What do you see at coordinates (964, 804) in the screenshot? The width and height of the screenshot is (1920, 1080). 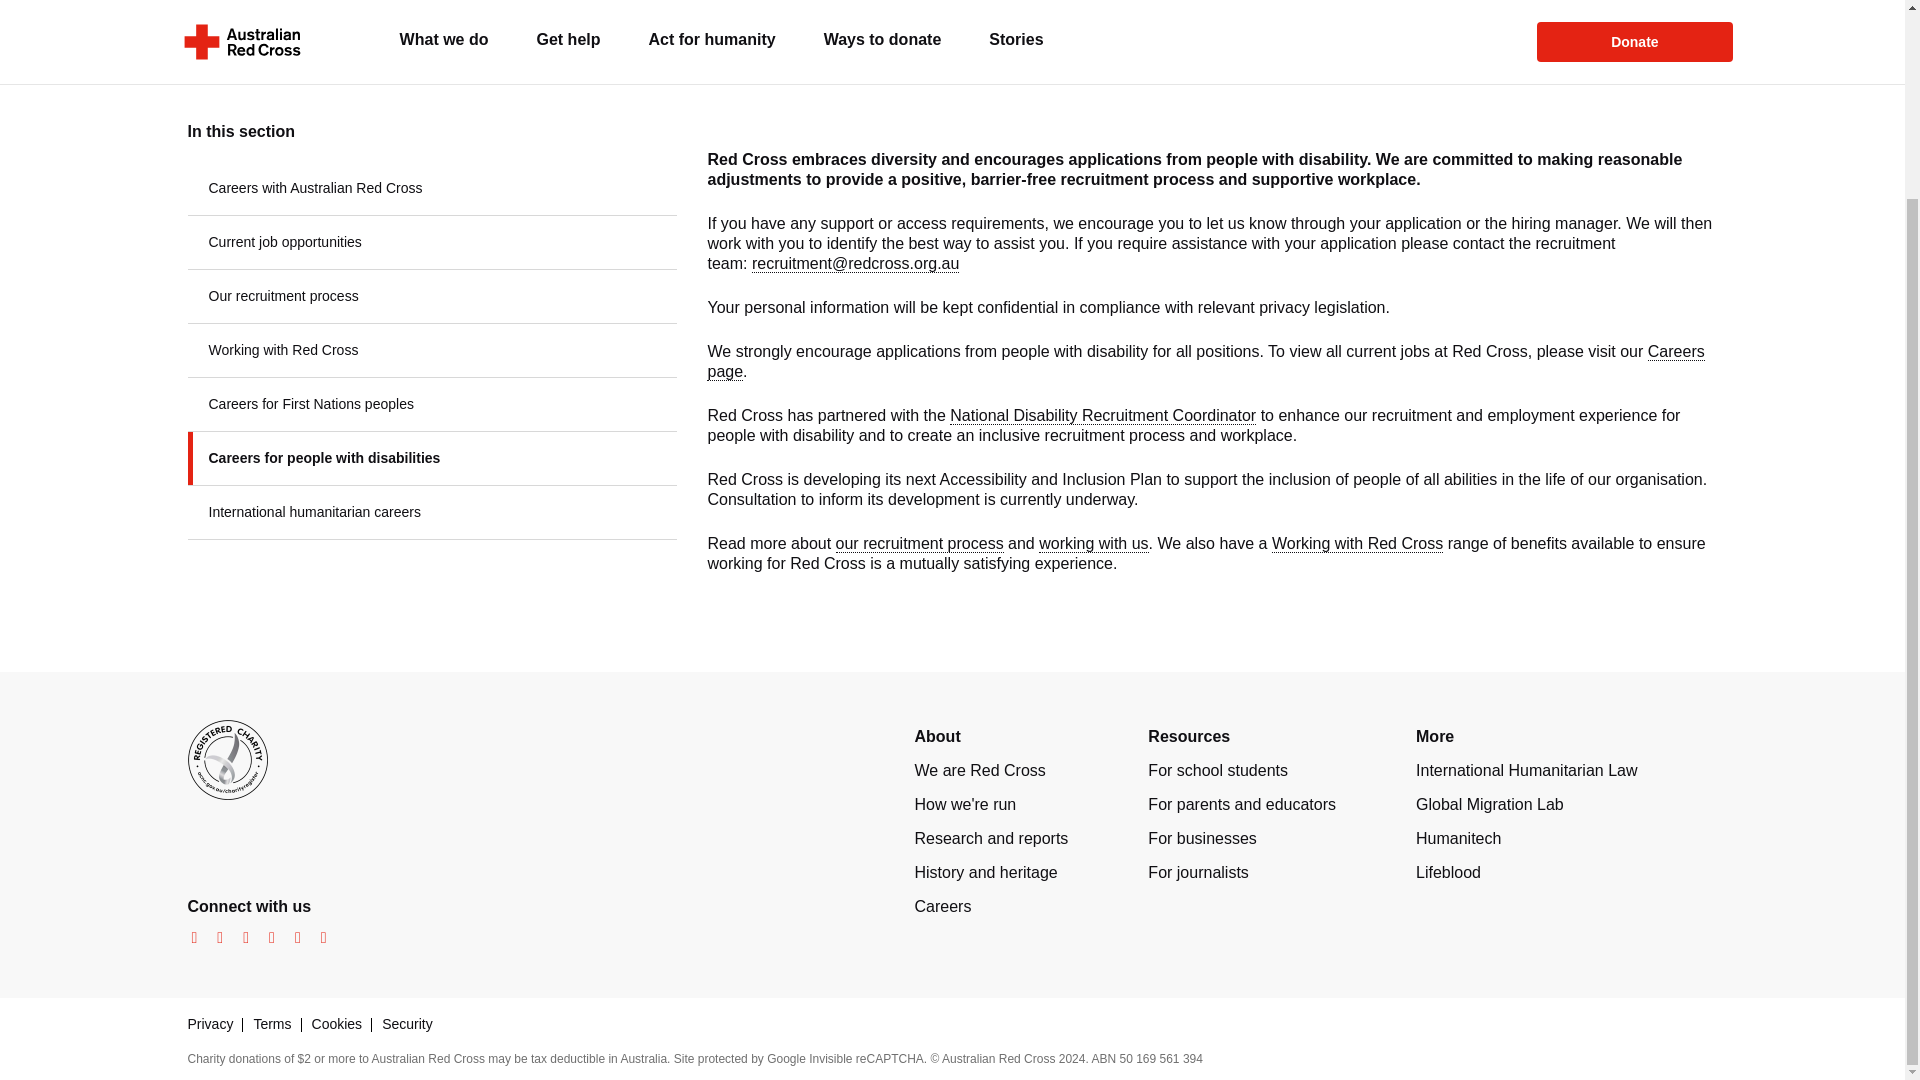 I see `How we're run` at bounding box center [964, 804].